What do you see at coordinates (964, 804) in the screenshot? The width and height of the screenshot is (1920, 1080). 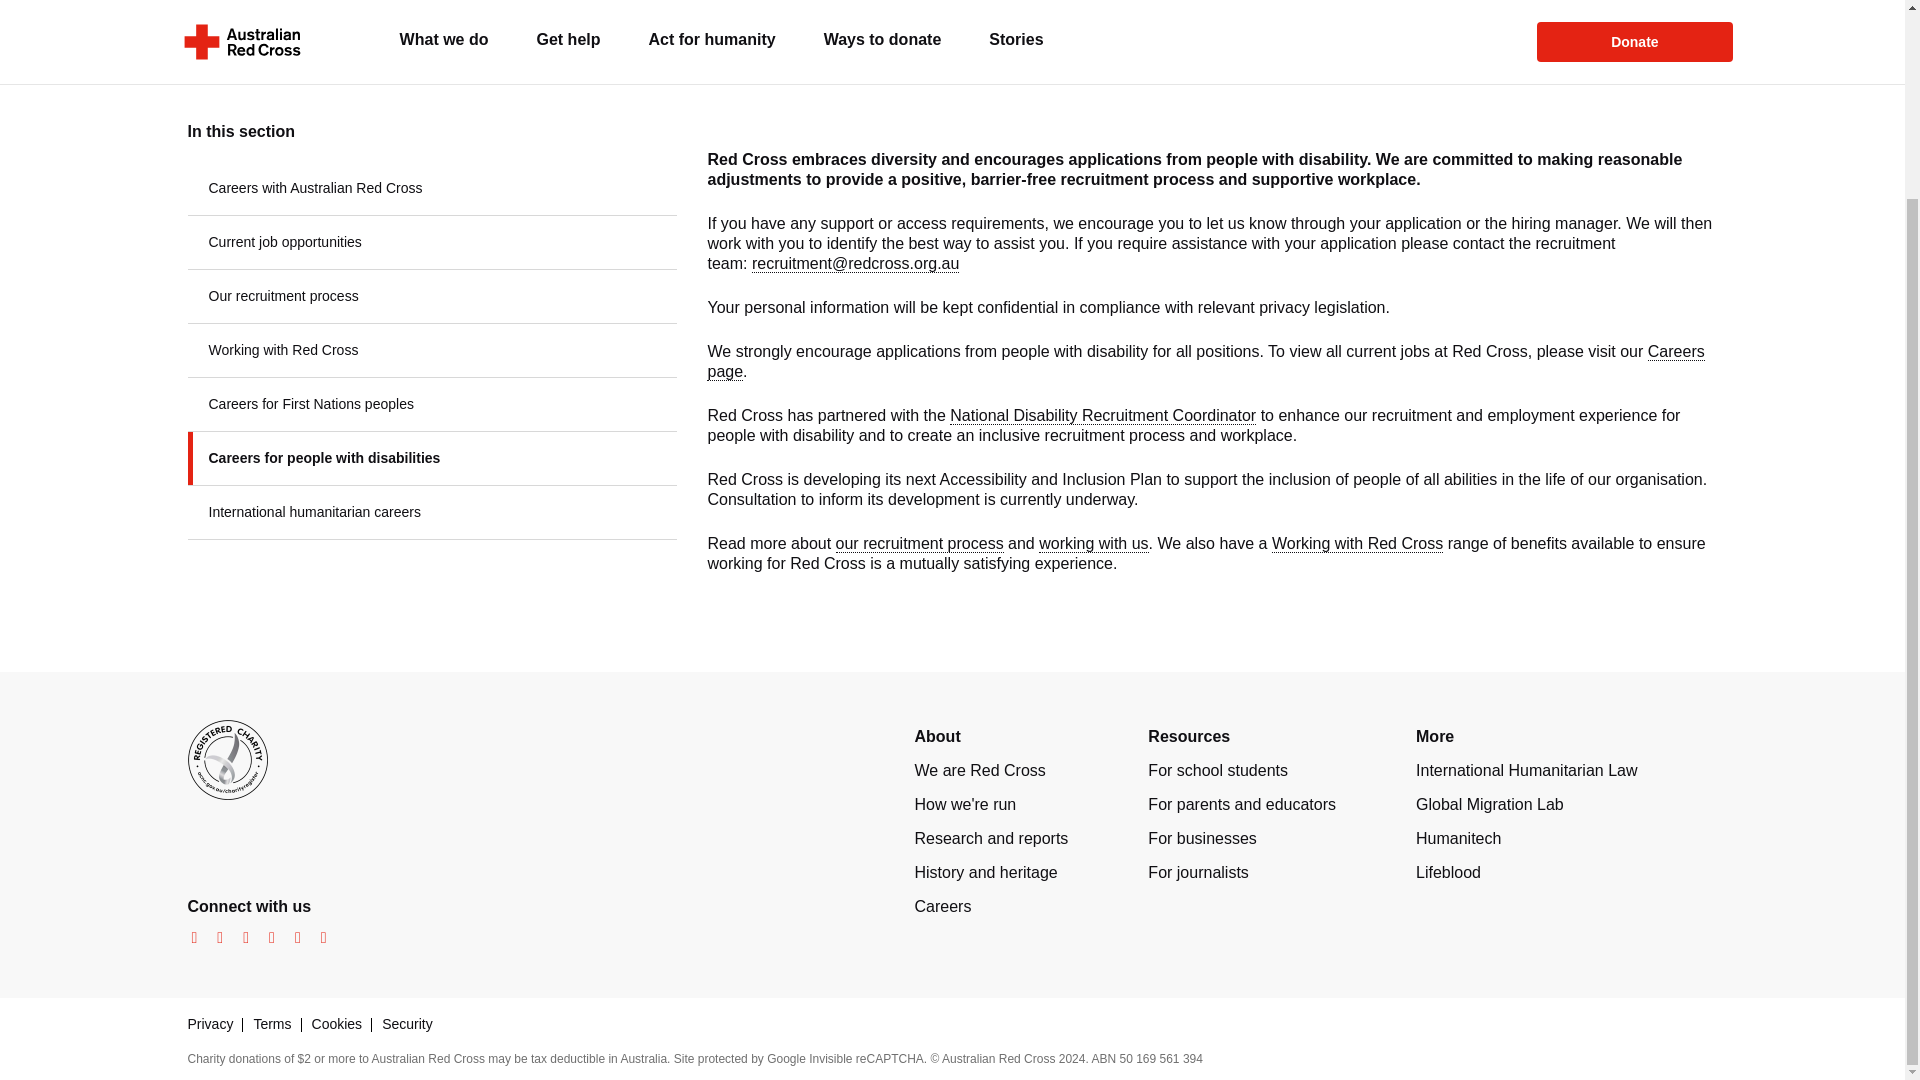 I see `How we're run` at bounding box center [964, 804].